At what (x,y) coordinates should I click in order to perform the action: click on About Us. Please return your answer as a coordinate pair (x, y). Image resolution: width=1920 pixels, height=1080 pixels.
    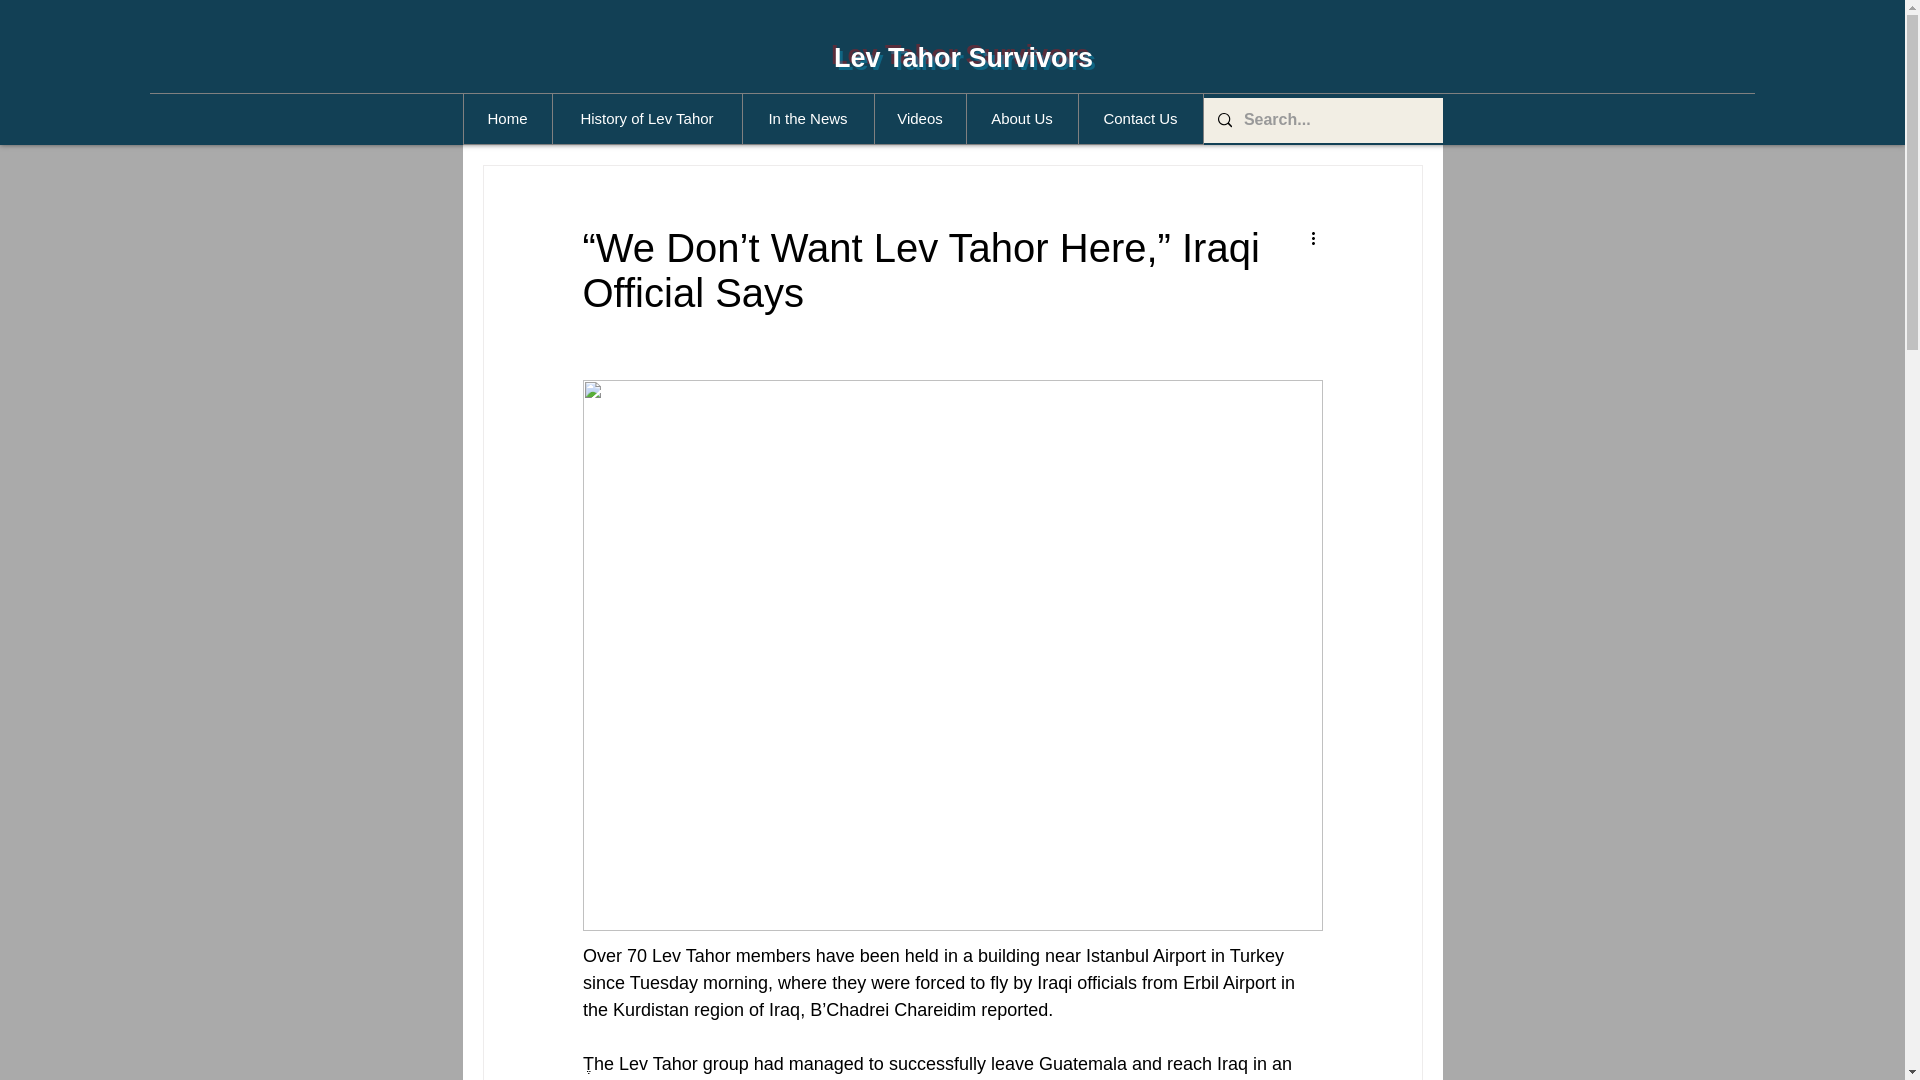
    Looking at the image, I should click on (1021, 118).